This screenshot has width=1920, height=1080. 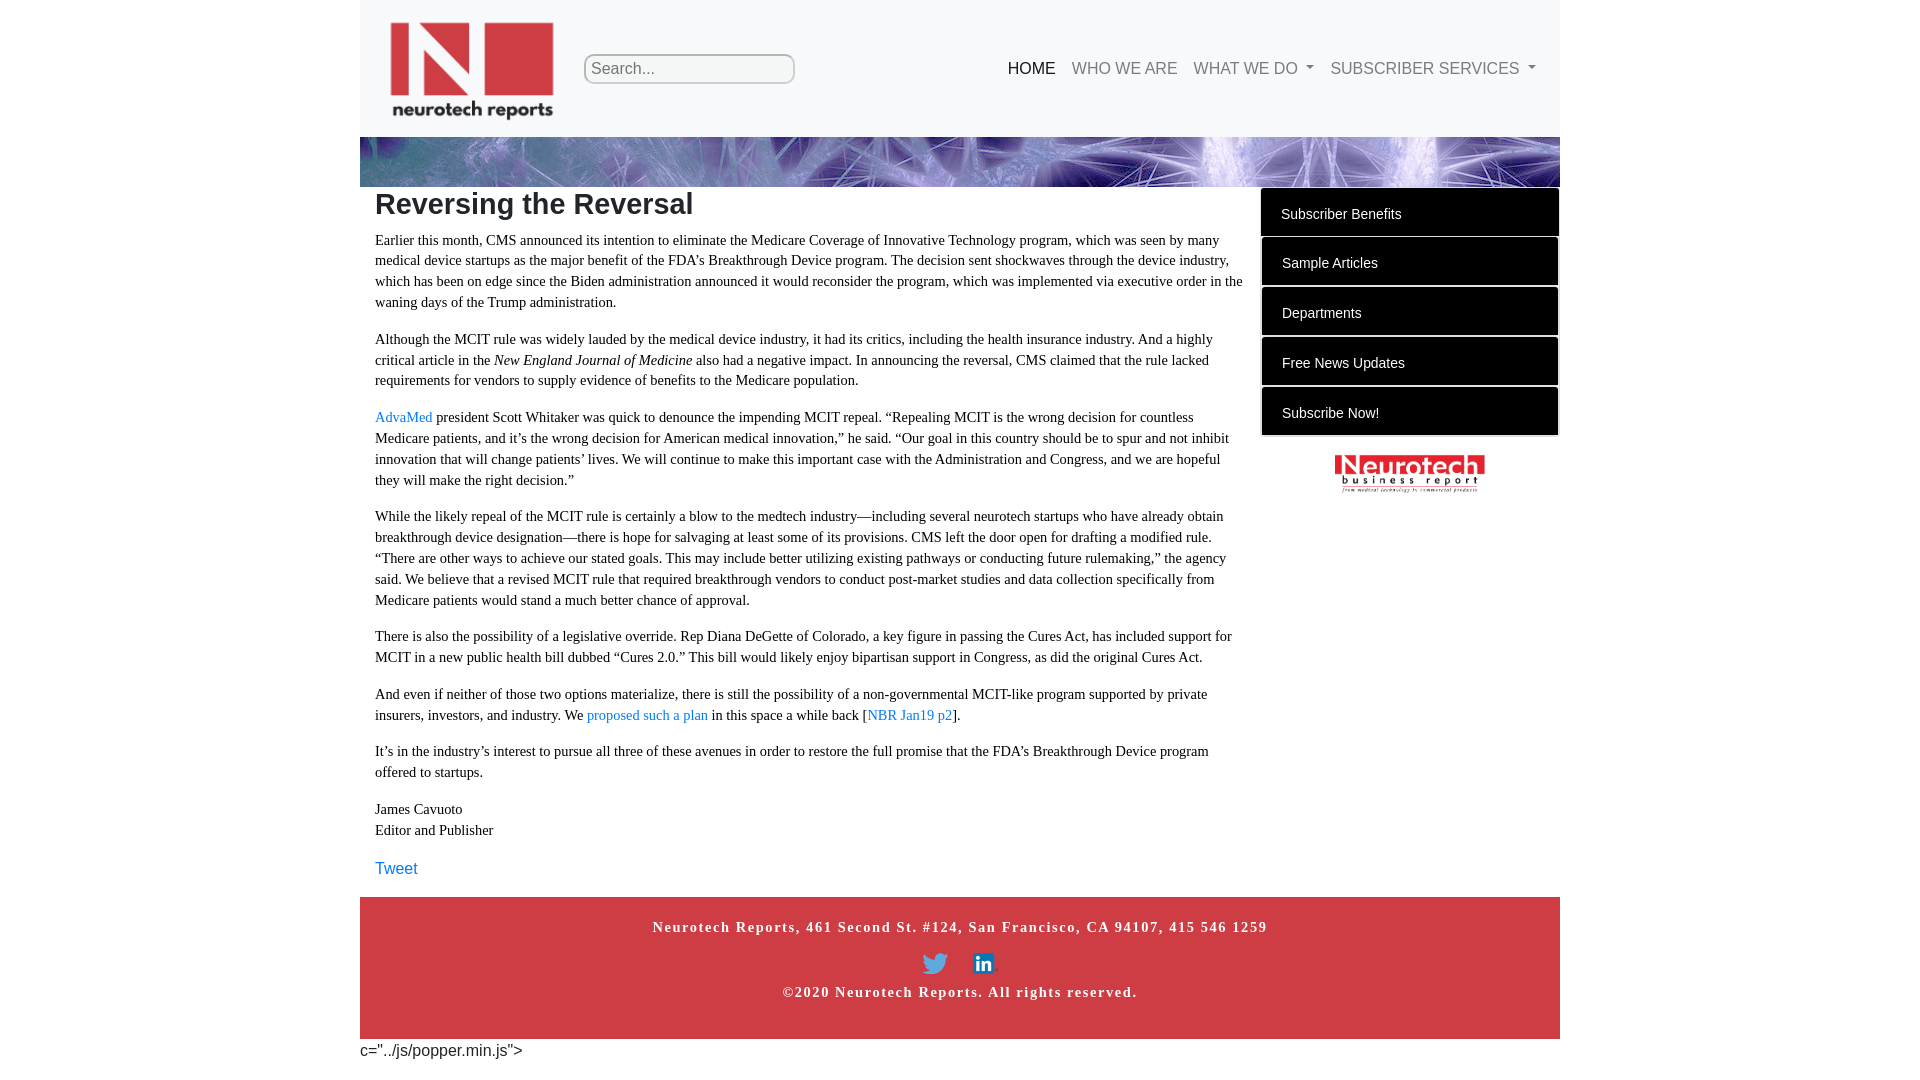 What do you see at coordinates (648, 714) in the screenshot?
I see `proposed such a plan` at bounding box center [648, 714].